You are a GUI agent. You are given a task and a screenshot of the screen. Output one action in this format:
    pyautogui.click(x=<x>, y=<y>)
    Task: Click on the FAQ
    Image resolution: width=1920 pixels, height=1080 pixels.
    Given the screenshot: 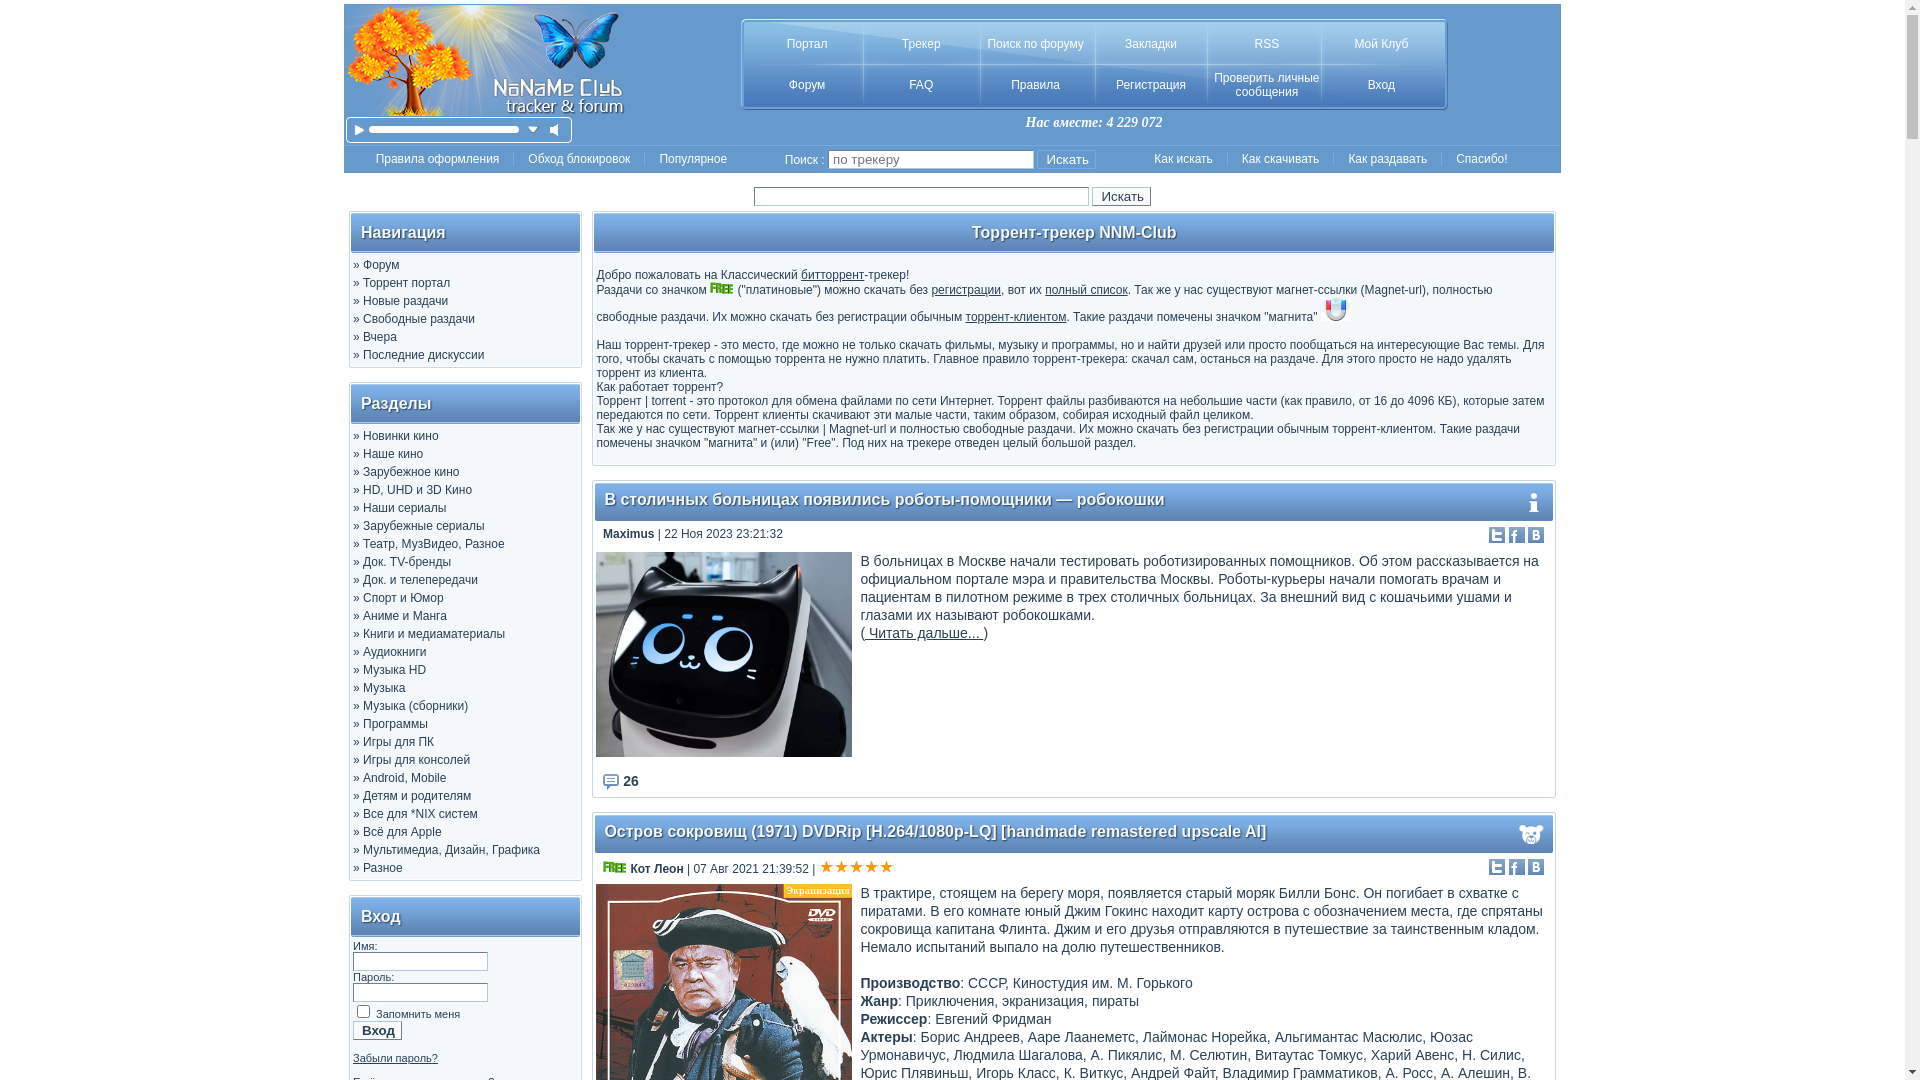 What is the action you would take?
    pyautogui.click(x=921, y=84)
    